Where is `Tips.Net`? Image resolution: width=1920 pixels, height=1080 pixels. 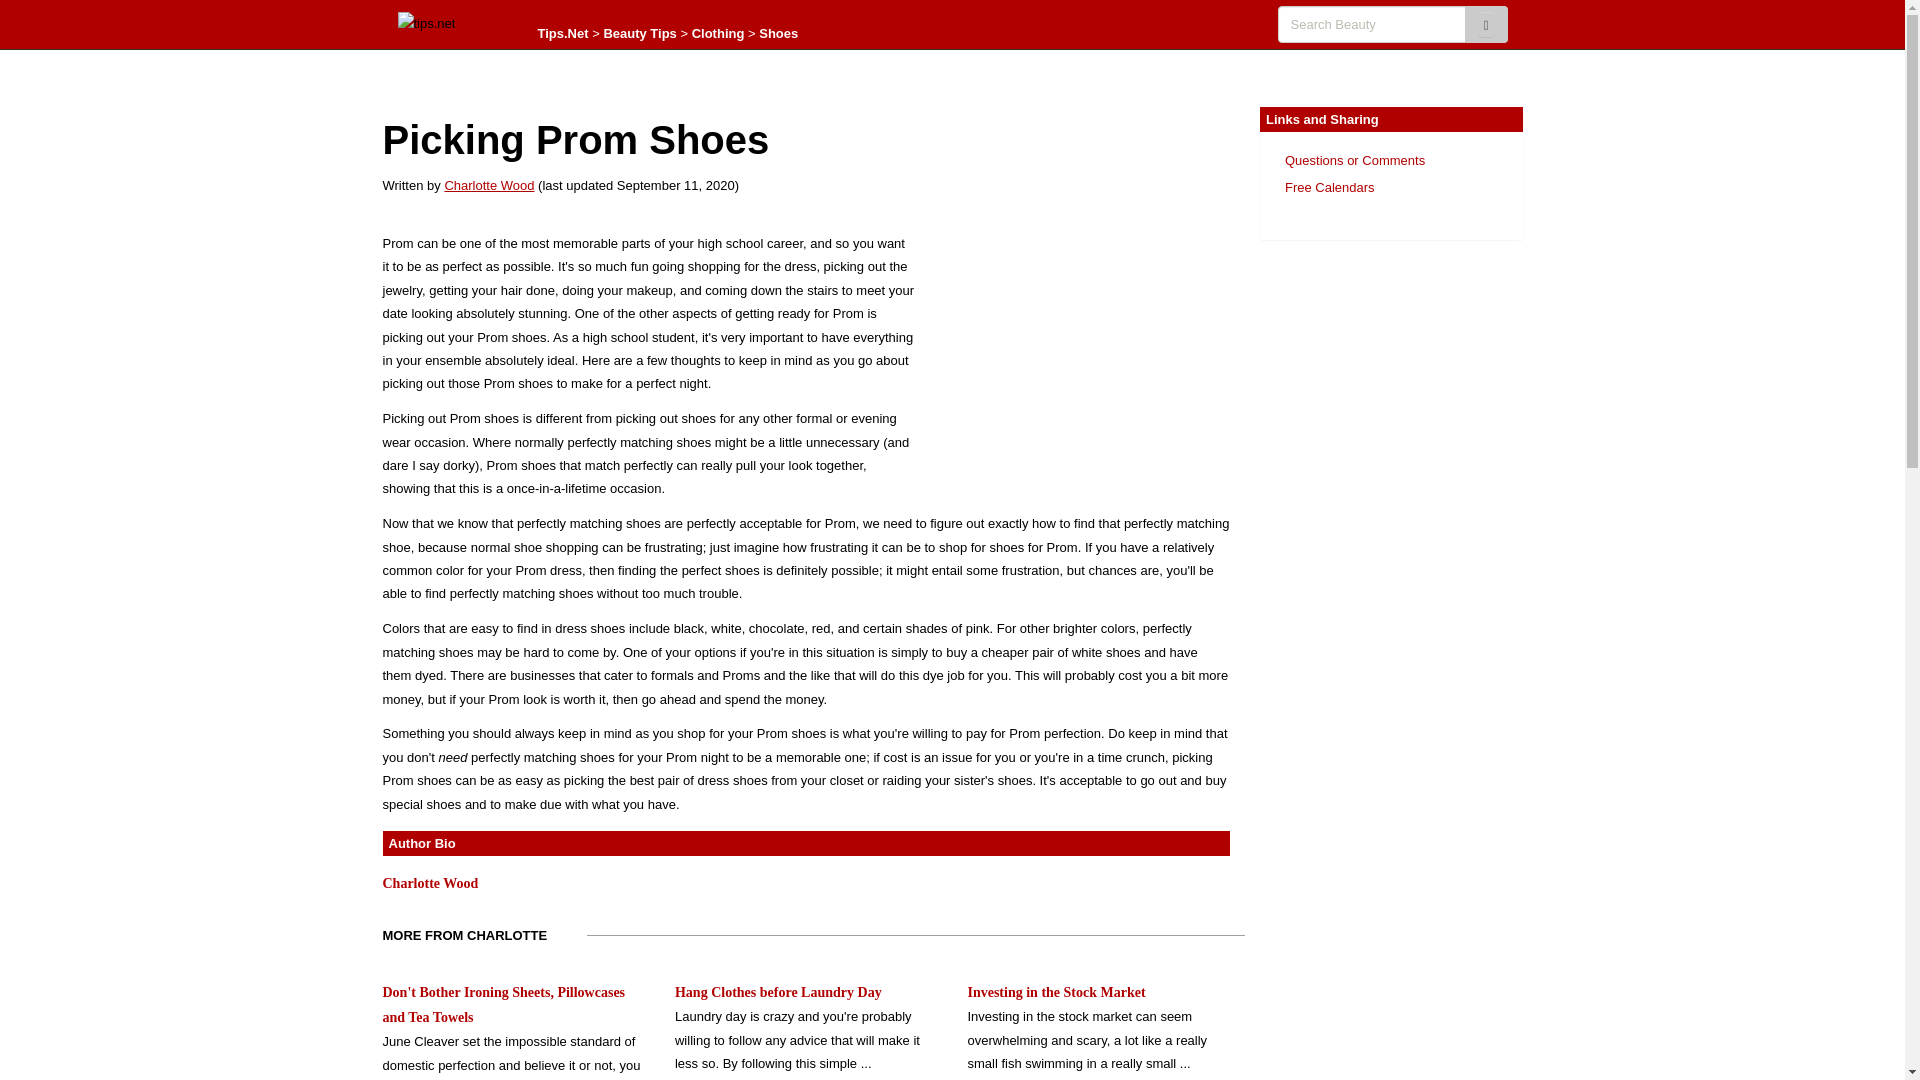
Tips.Net is located at coordinates (563, 33).